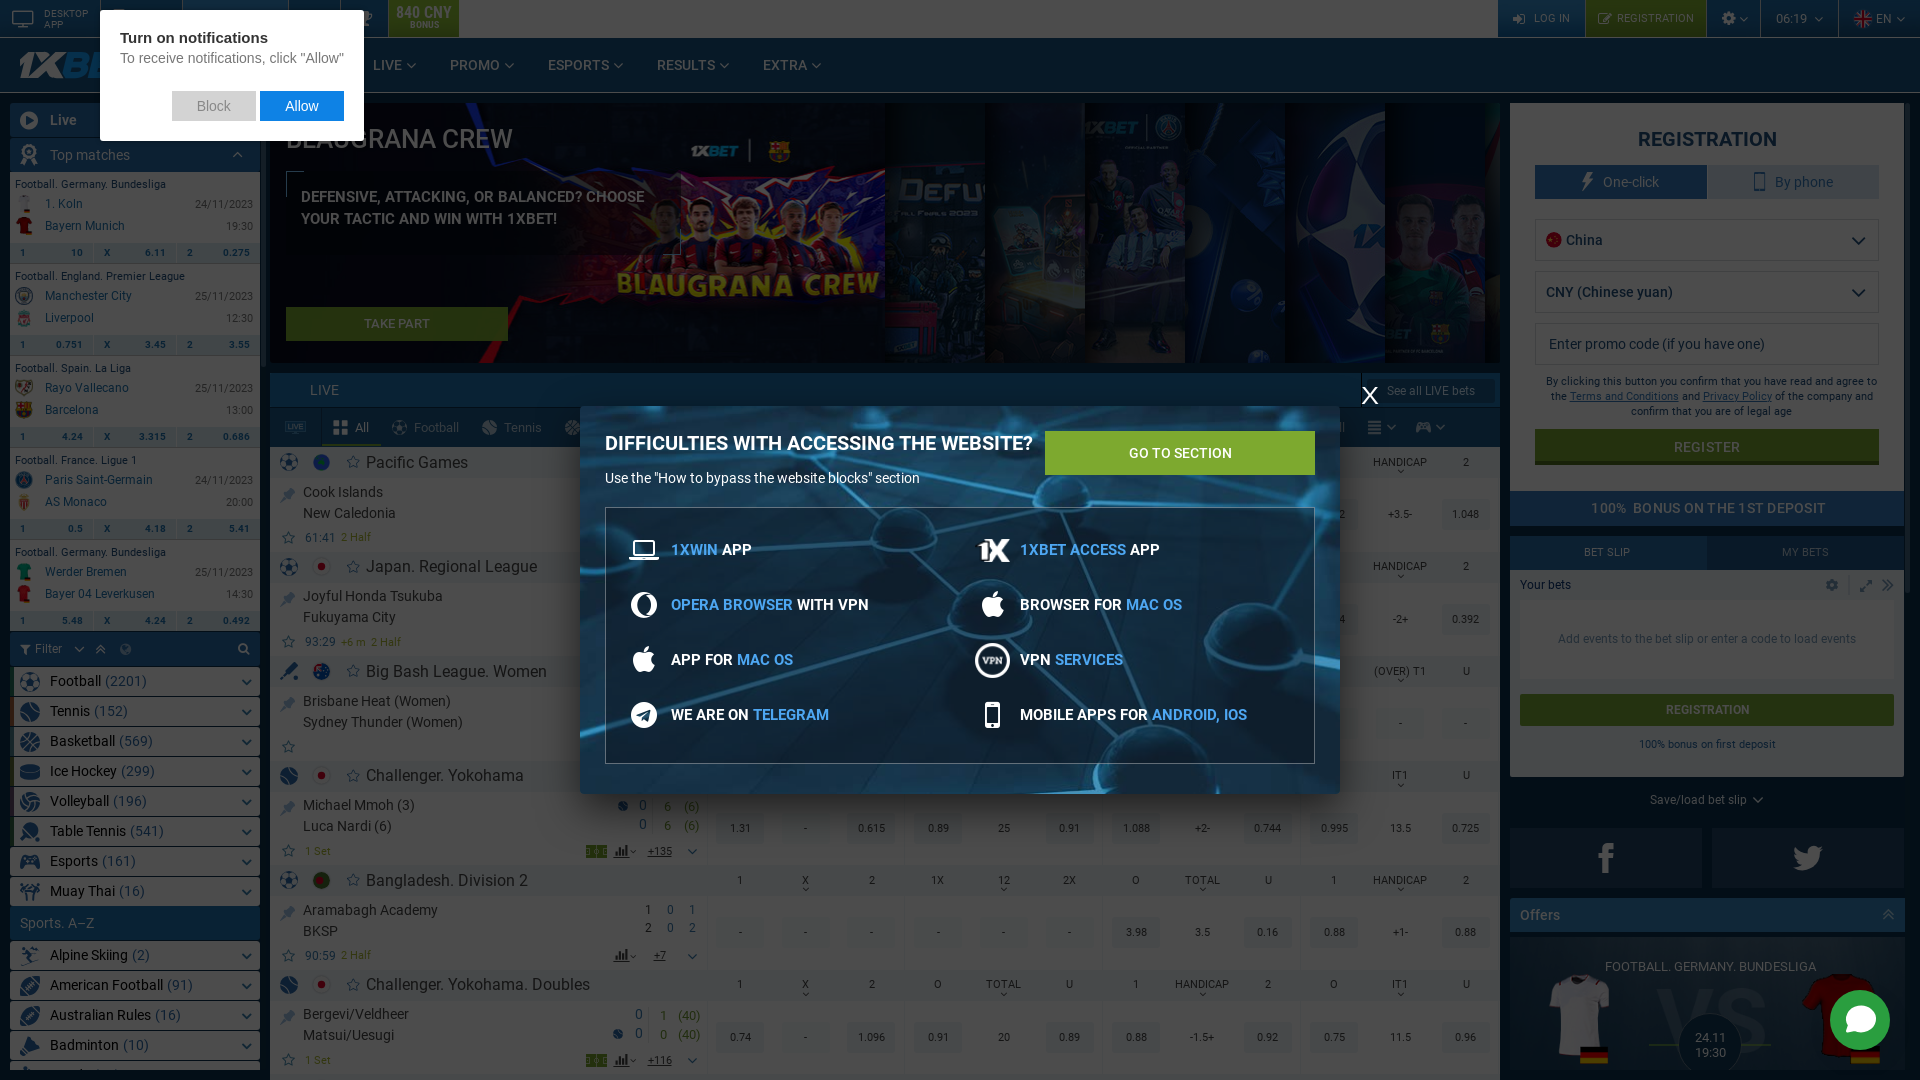 Image resolution: width=1920 pixels, height=1080 pixels. What do you see at coordinates (512, 427) in the screenshot?
I see `Tennis` at bounding box center [512, 427].